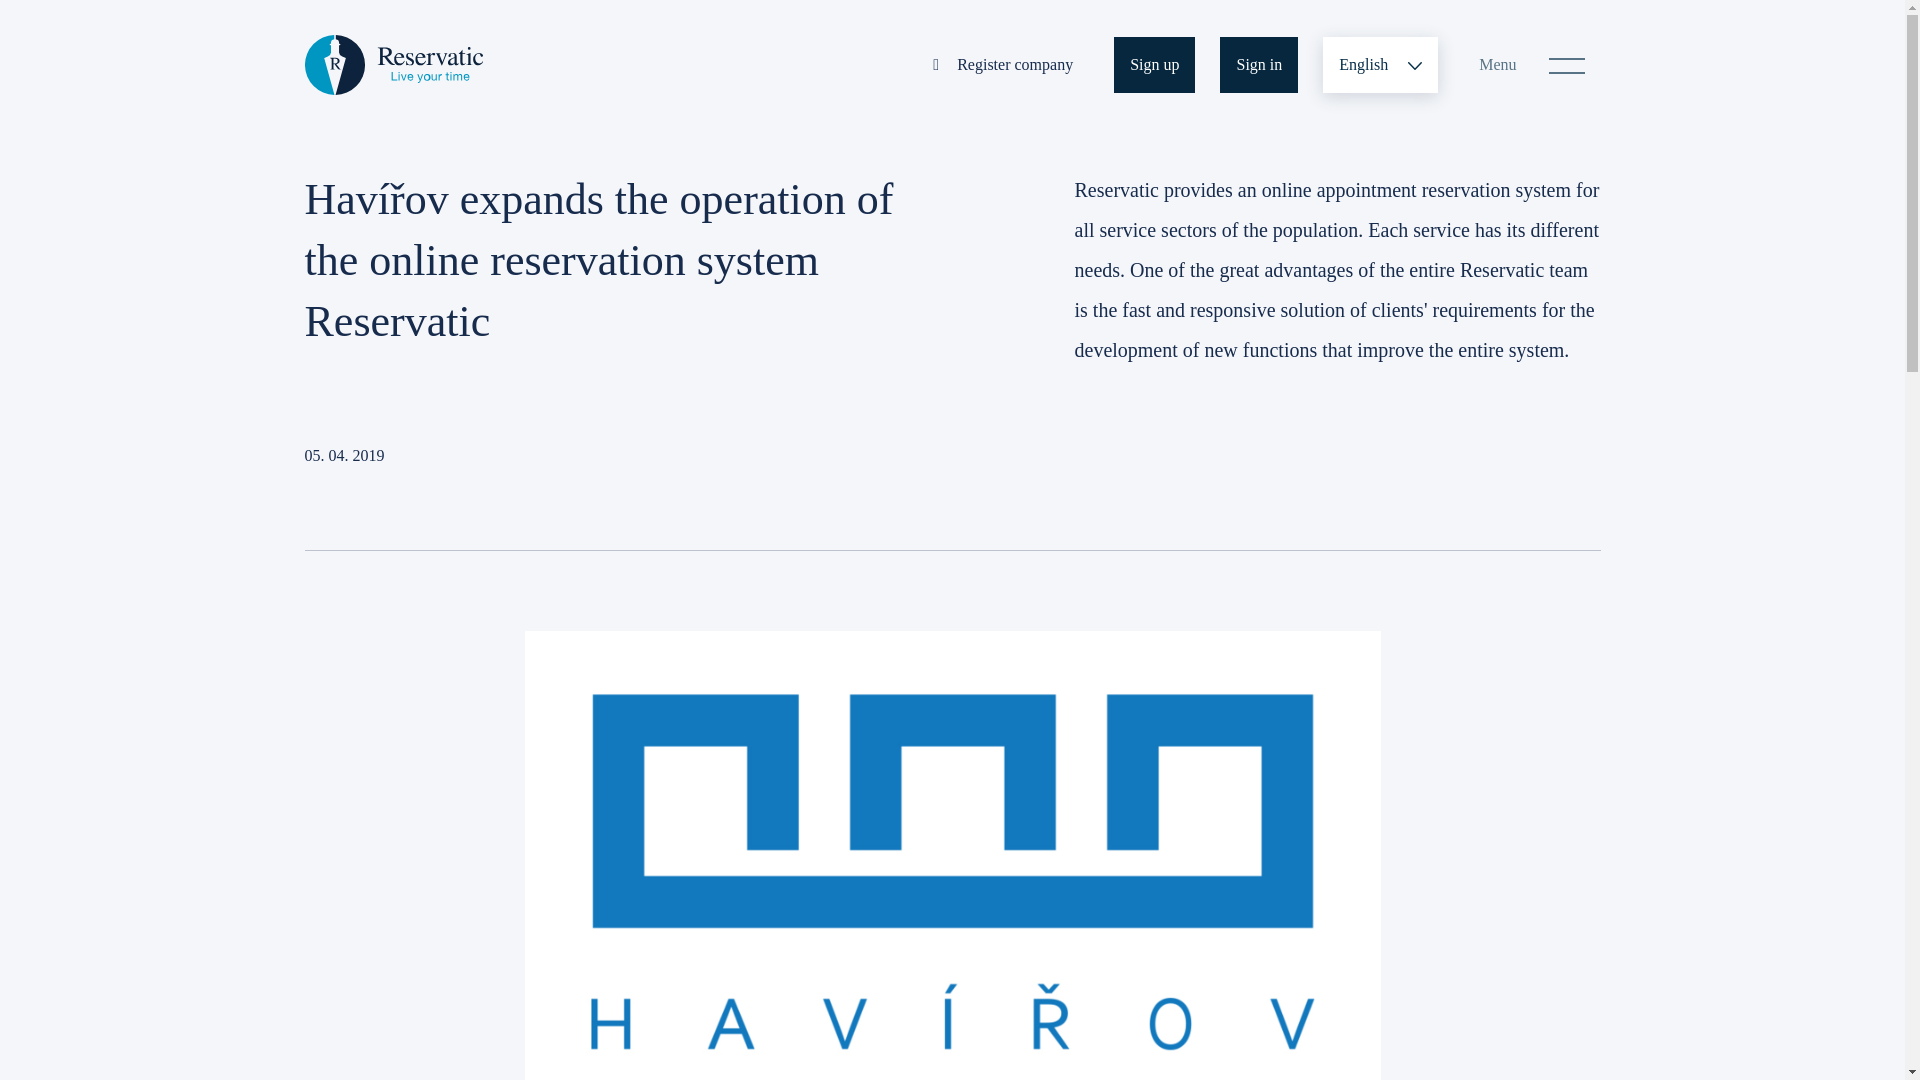 Image resolution: width=1920 pixels, height=1080 pixels. Describe the element at coordinates (1002, 63) in the screenshot. I see `Register company` at that location.